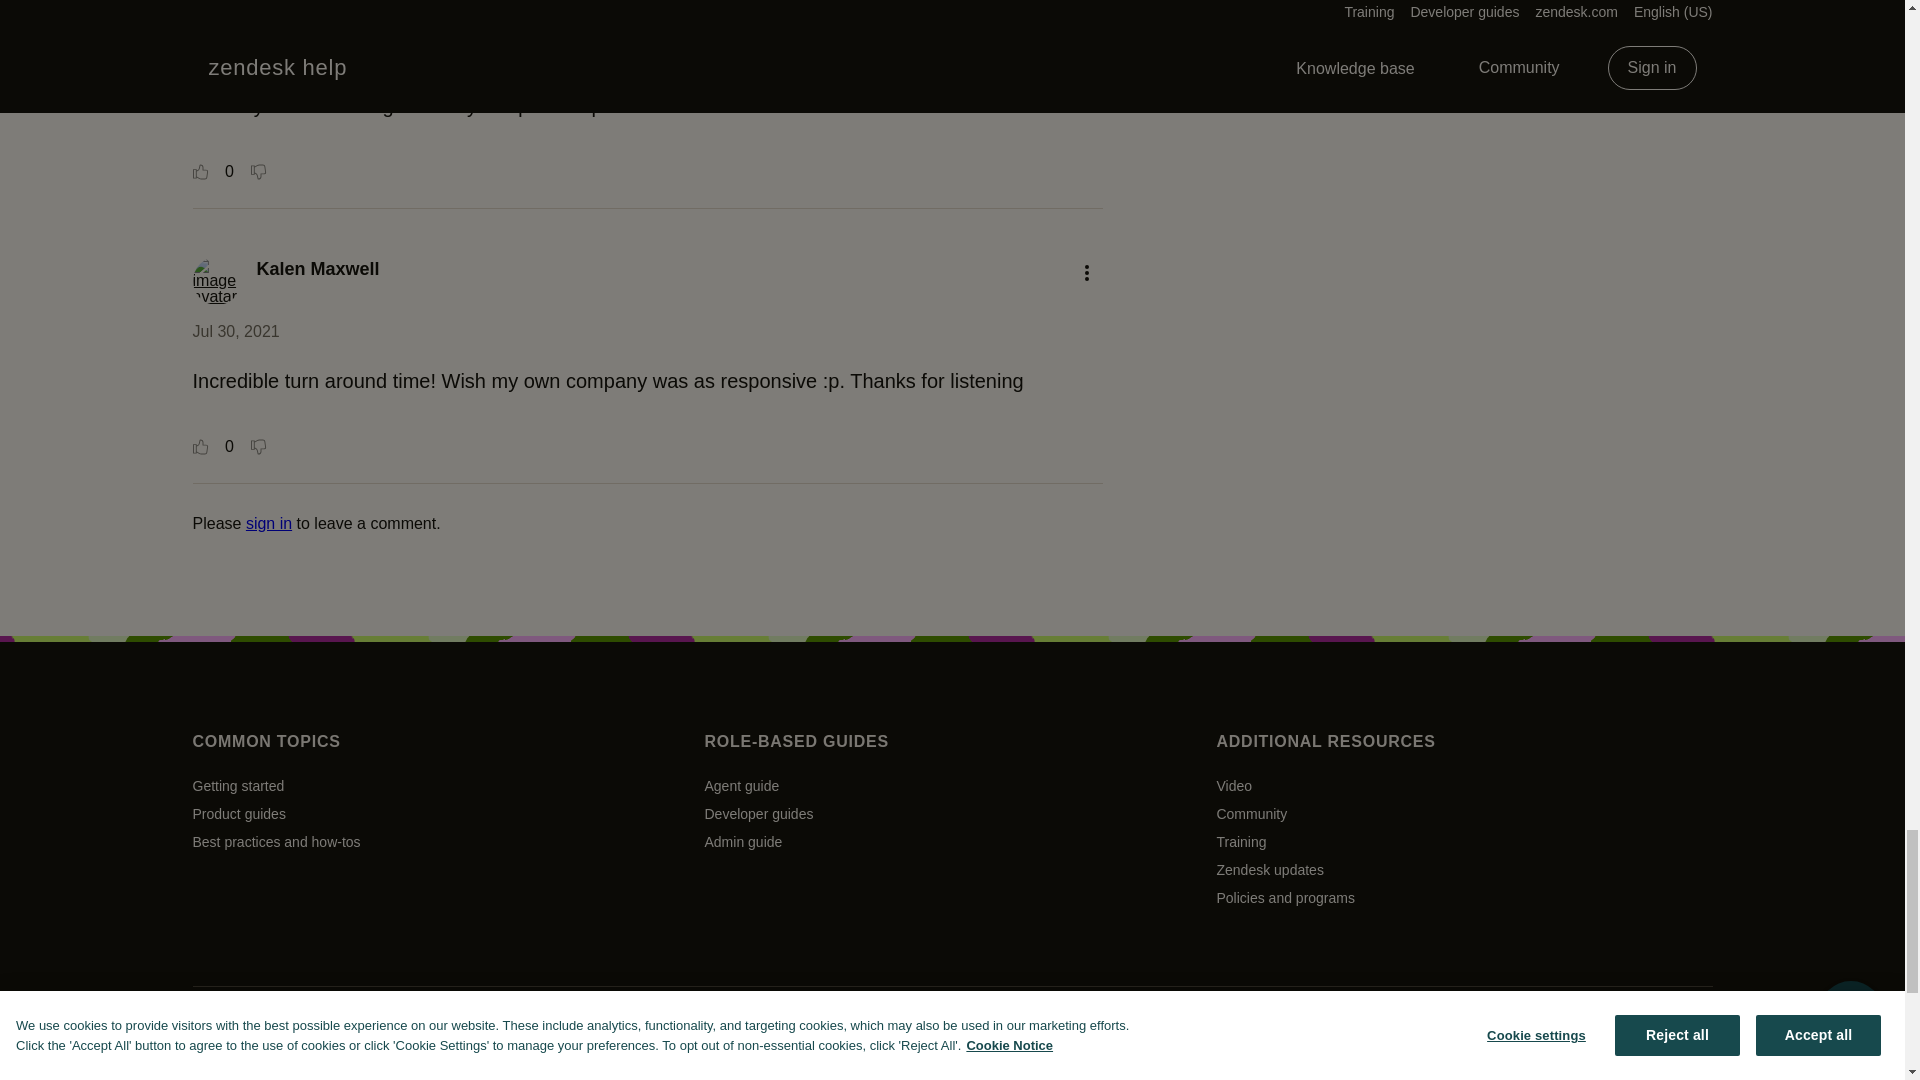 This screenshot has height=1080, width=1920. What do you see at coordinates (235, 331) in the screenshot?
I see `Jul 30, 2021` at bounding box center [235, 331].